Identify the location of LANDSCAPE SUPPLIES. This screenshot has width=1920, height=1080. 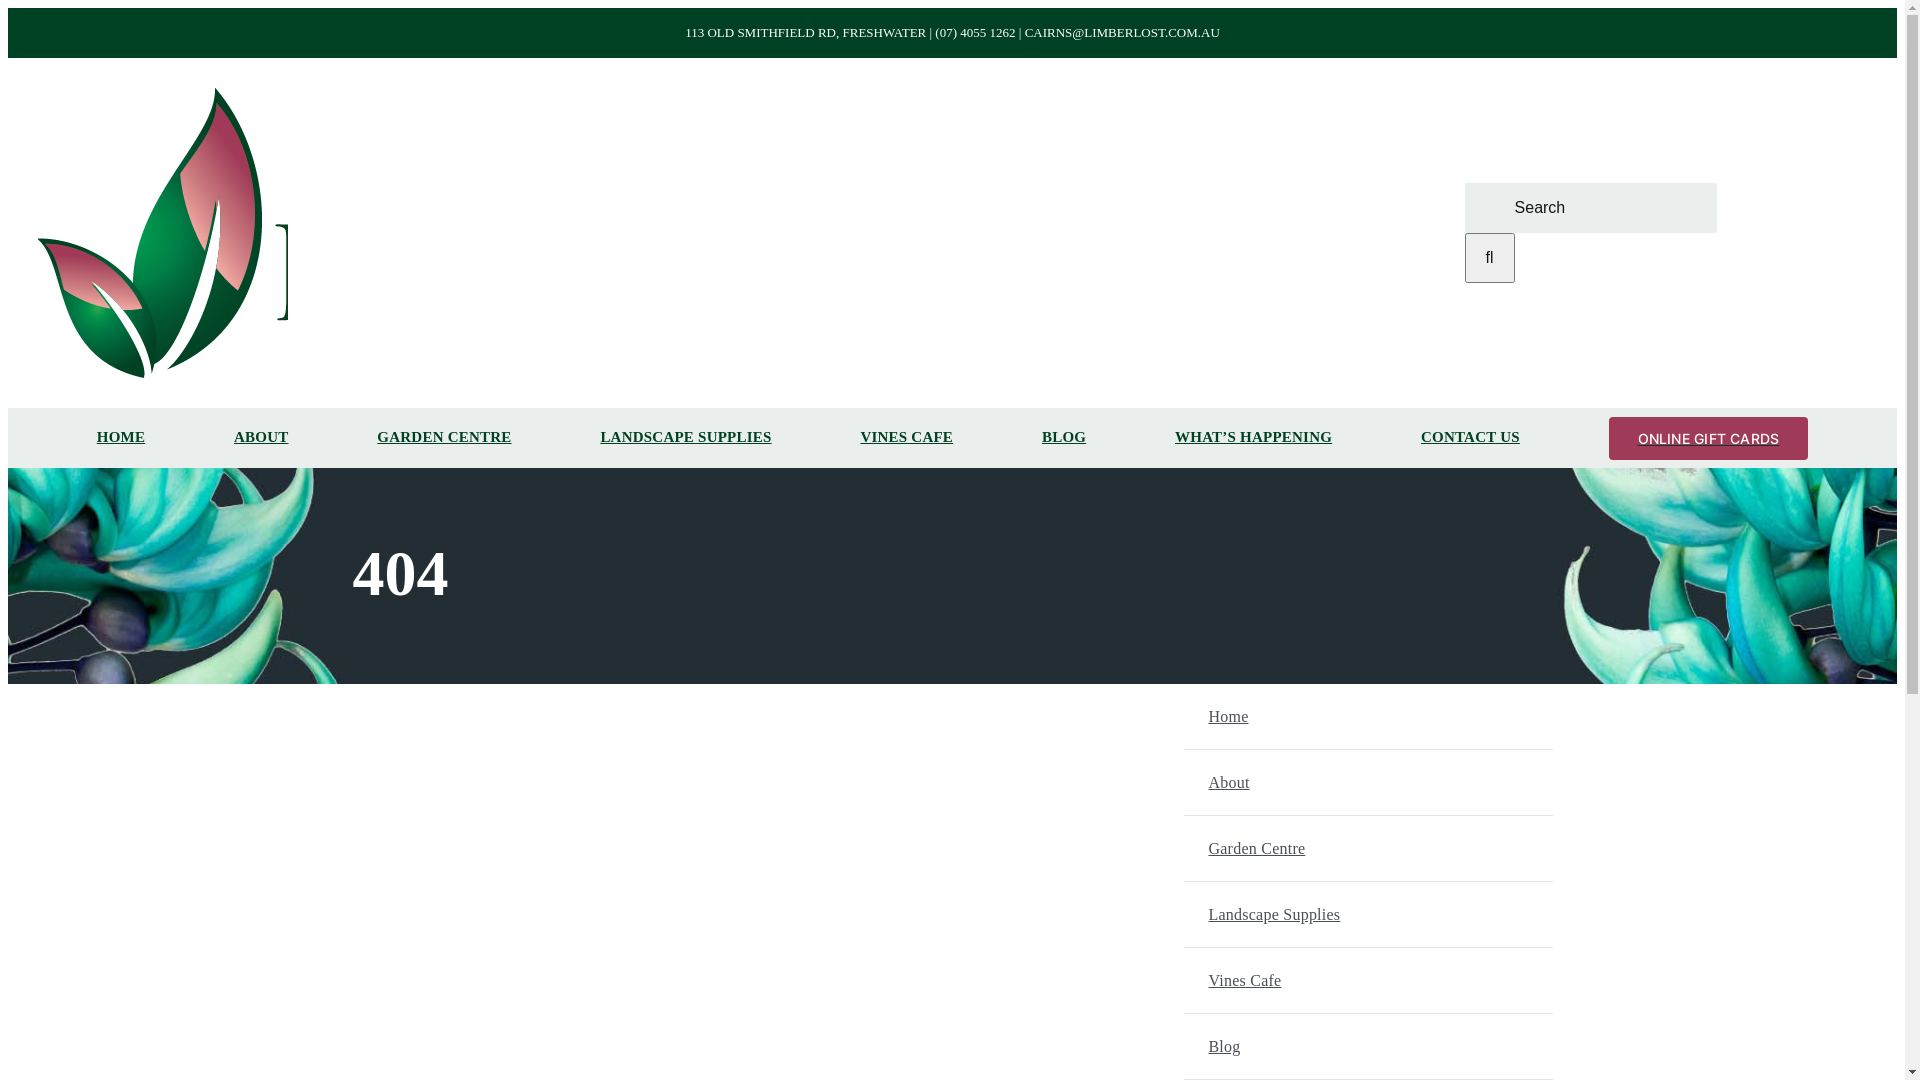
(686, 438).